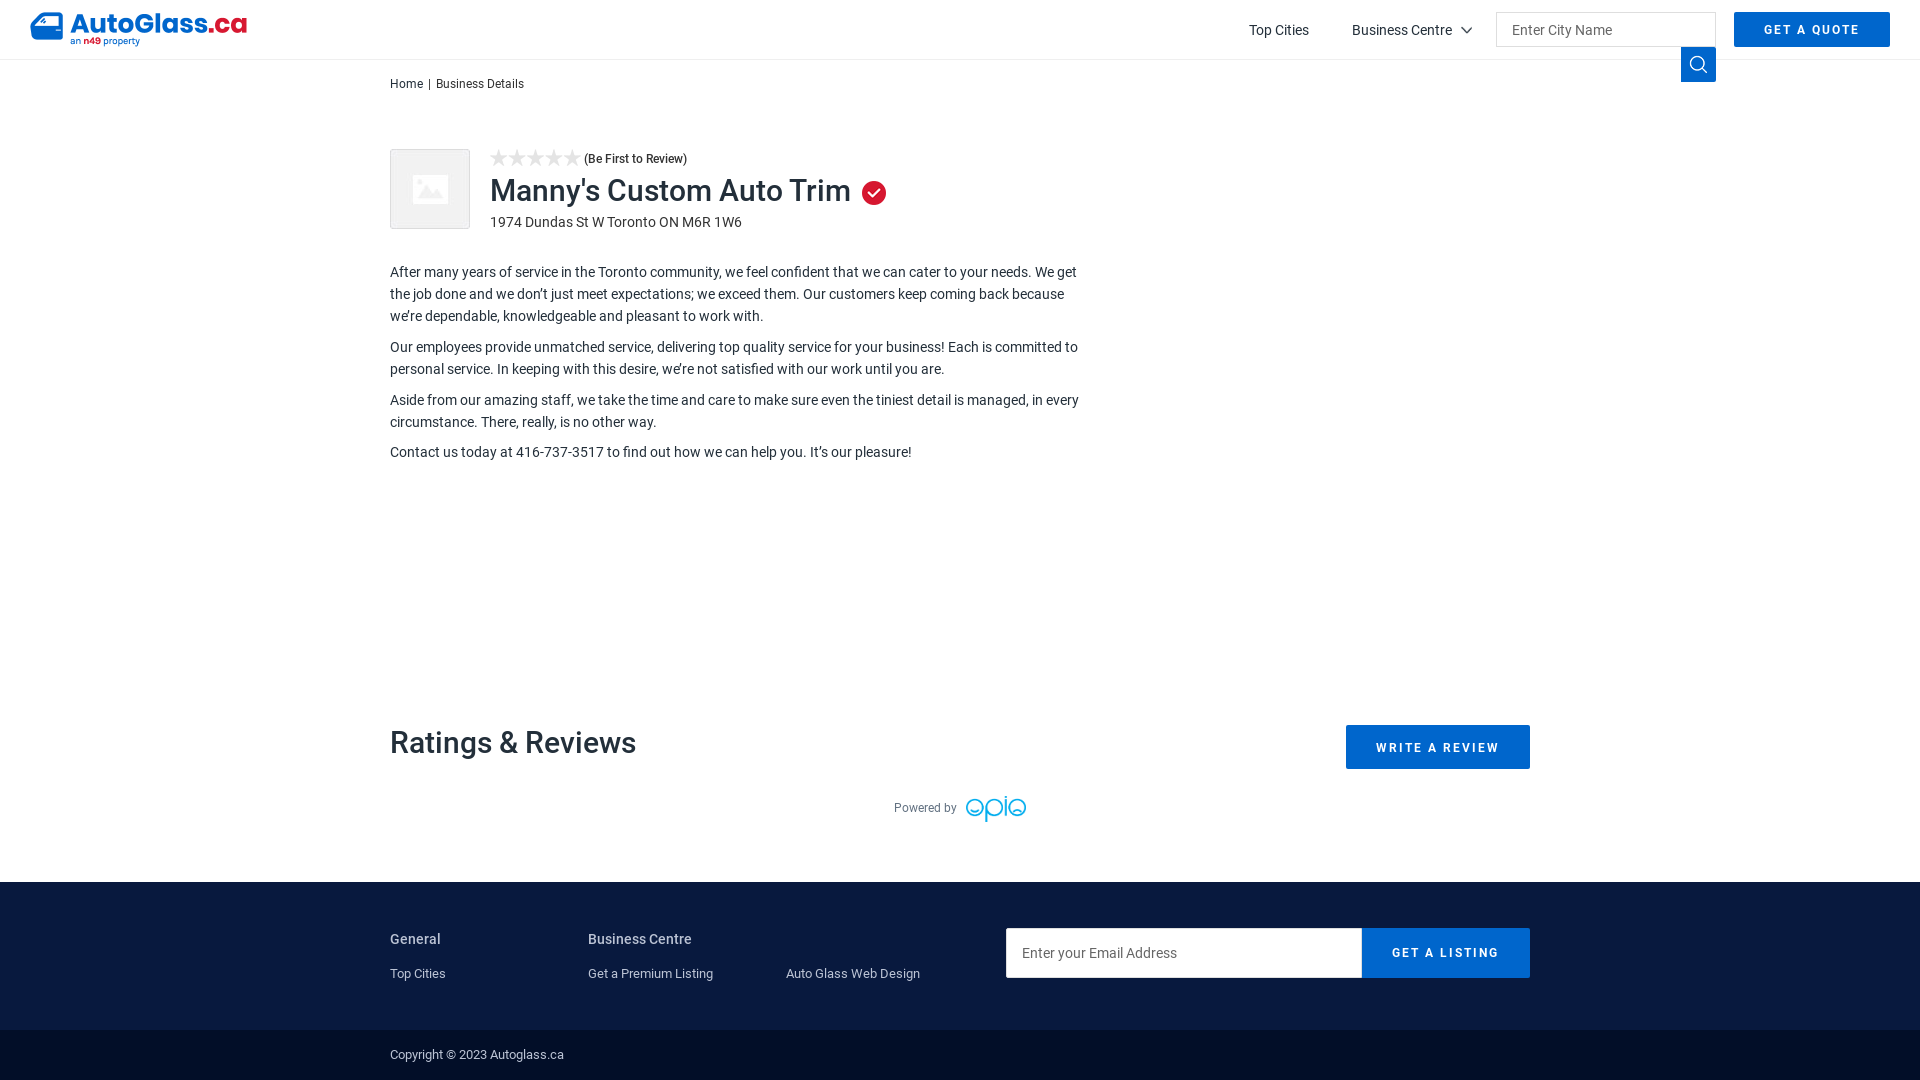 The image size is (1920, 1080). Describe the element at coordinates (853, 974) in the screenshot. I see `Auto Glass Web Design` at that location.